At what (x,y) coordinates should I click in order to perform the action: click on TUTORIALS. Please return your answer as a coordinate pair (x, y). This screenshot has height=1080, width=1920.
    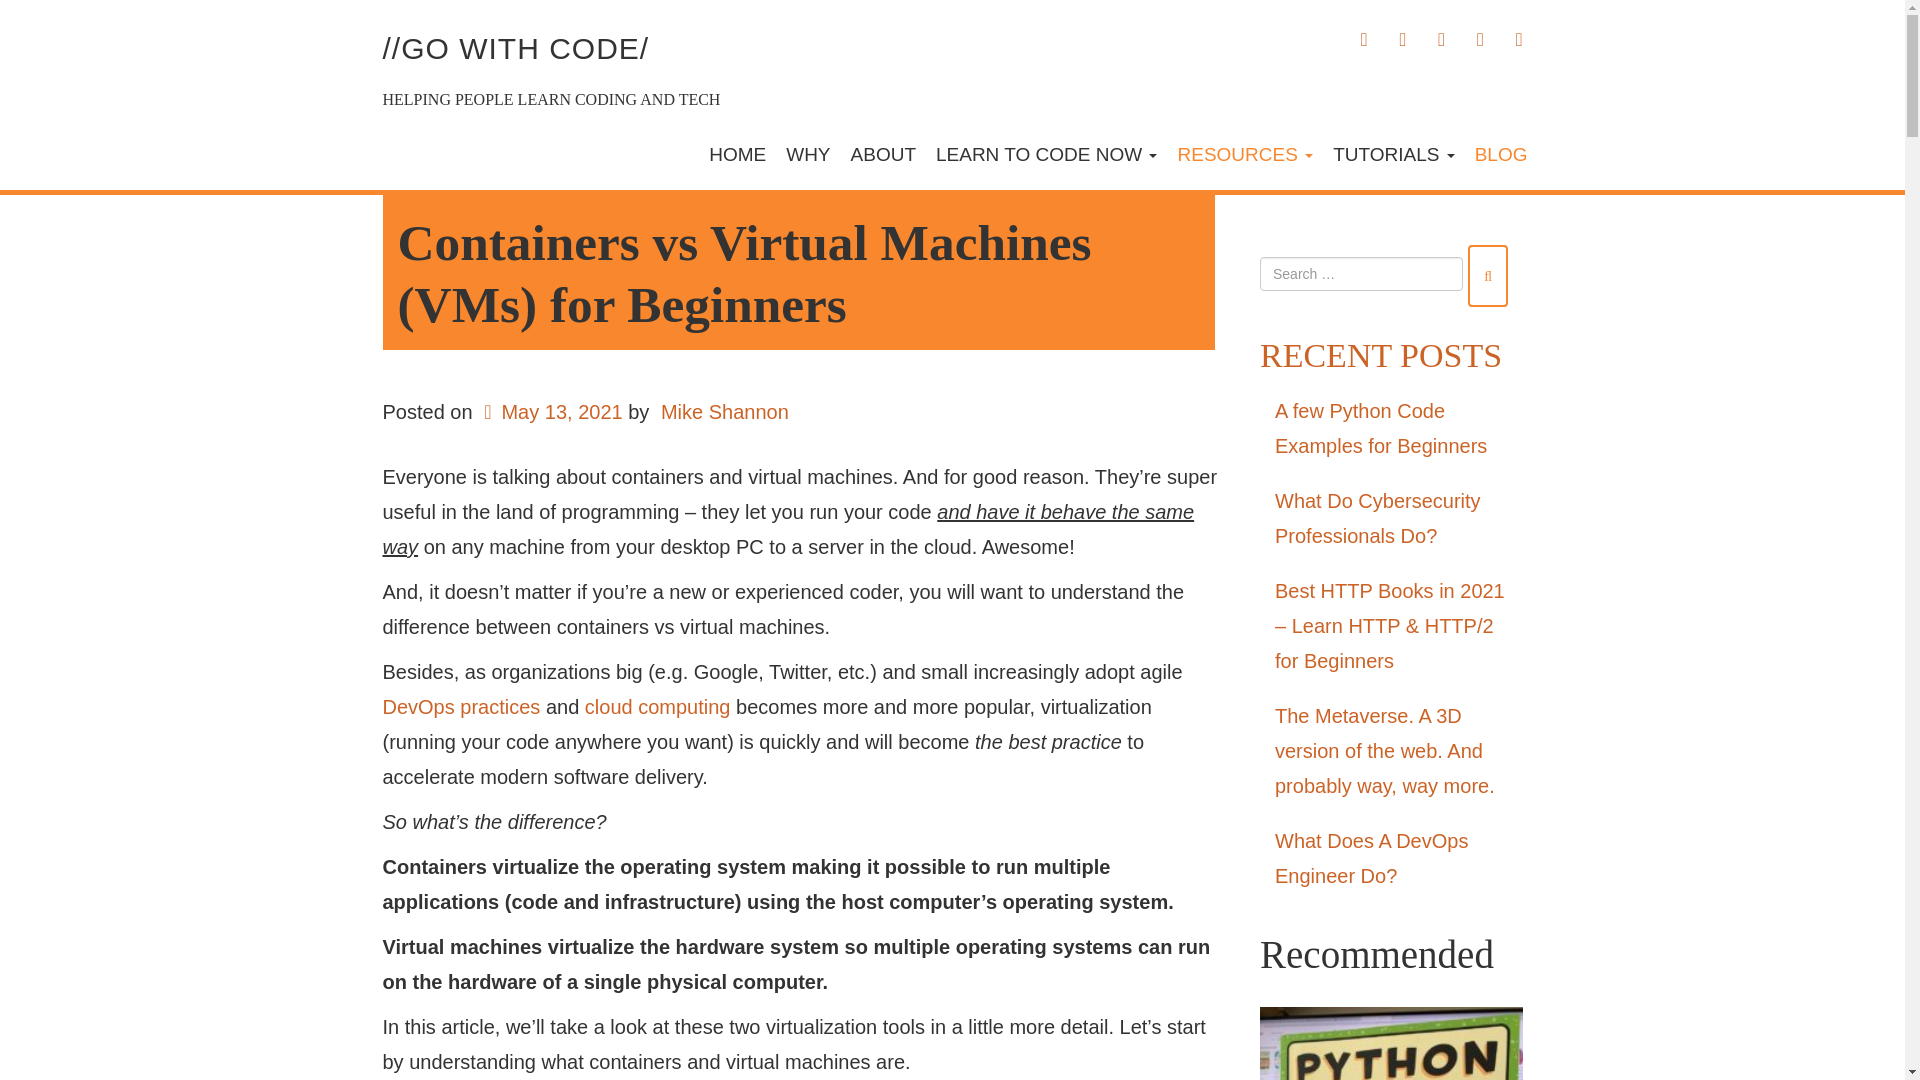
    Looking at the image, I should click on (1393, 154).